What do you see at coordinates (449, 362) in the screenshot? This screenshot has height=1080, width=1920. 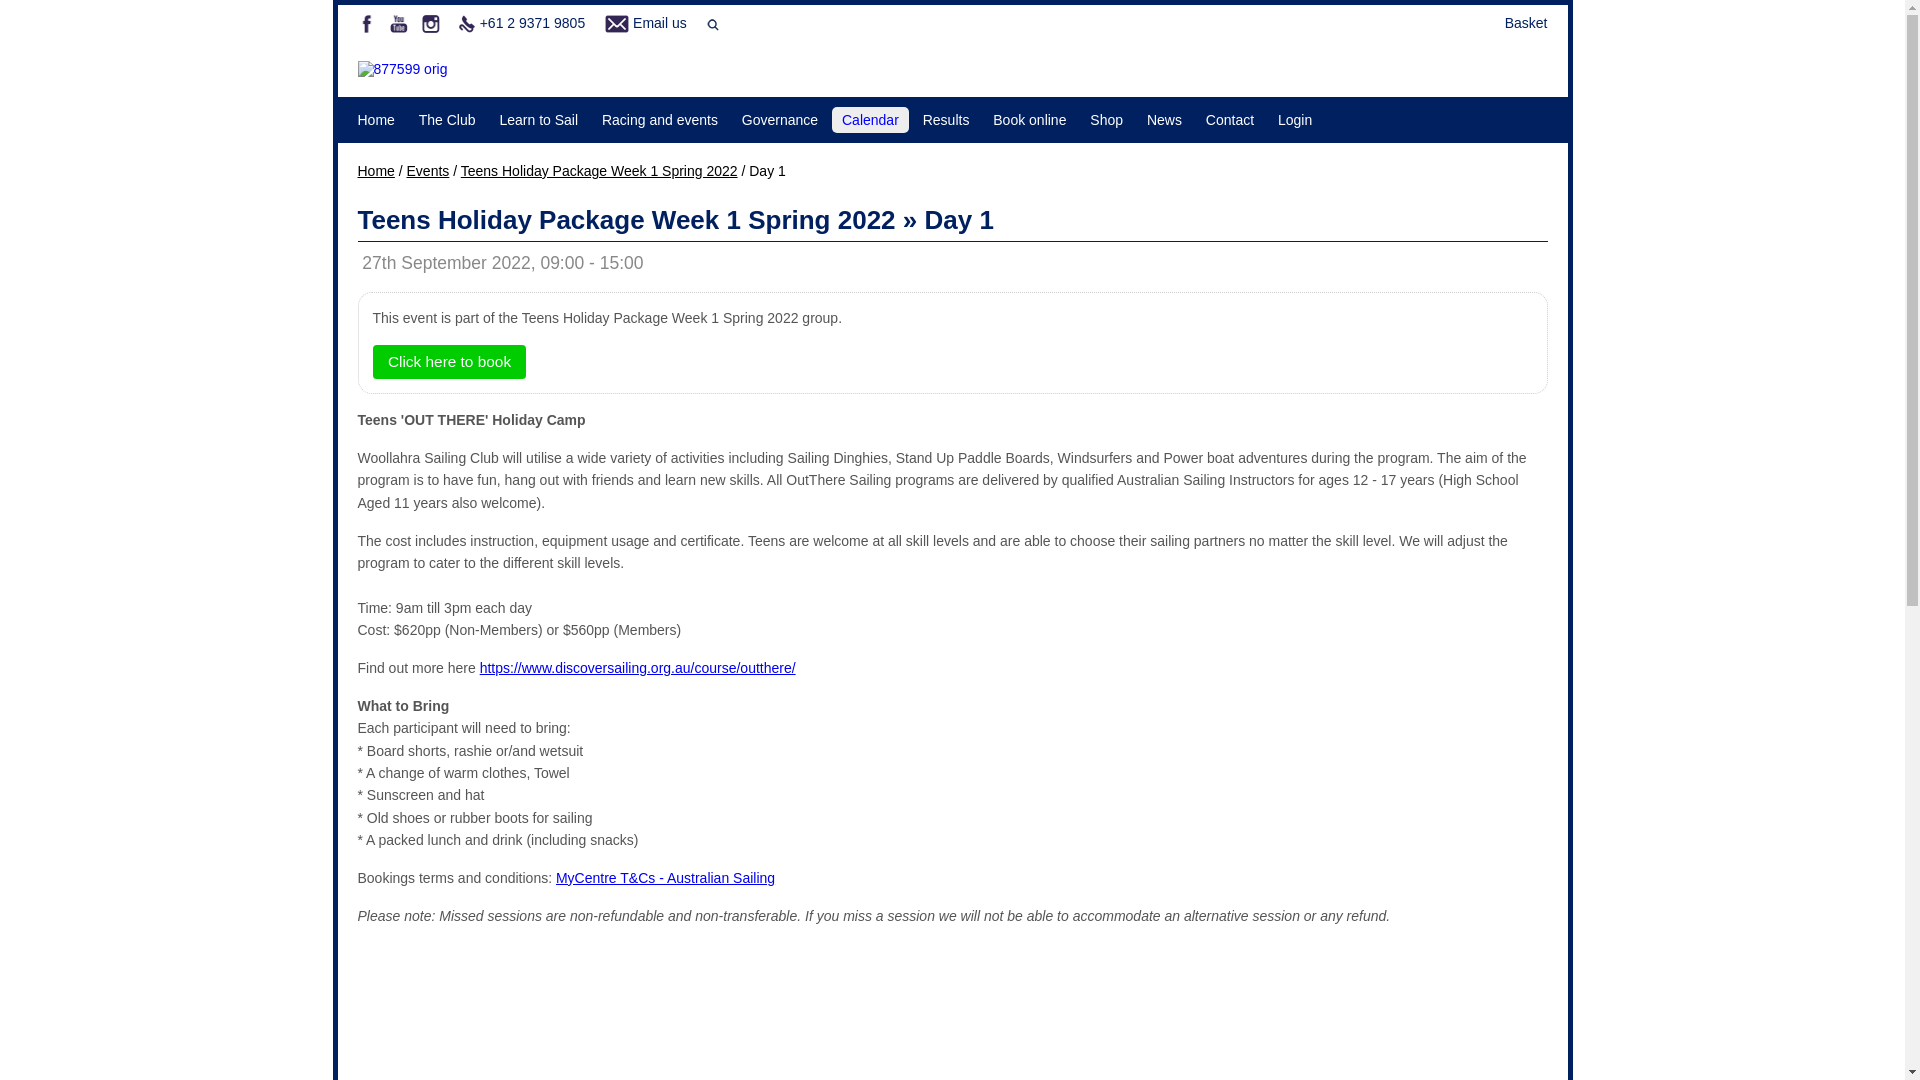 I see `Click here to book` at bounding box center [449, 362].